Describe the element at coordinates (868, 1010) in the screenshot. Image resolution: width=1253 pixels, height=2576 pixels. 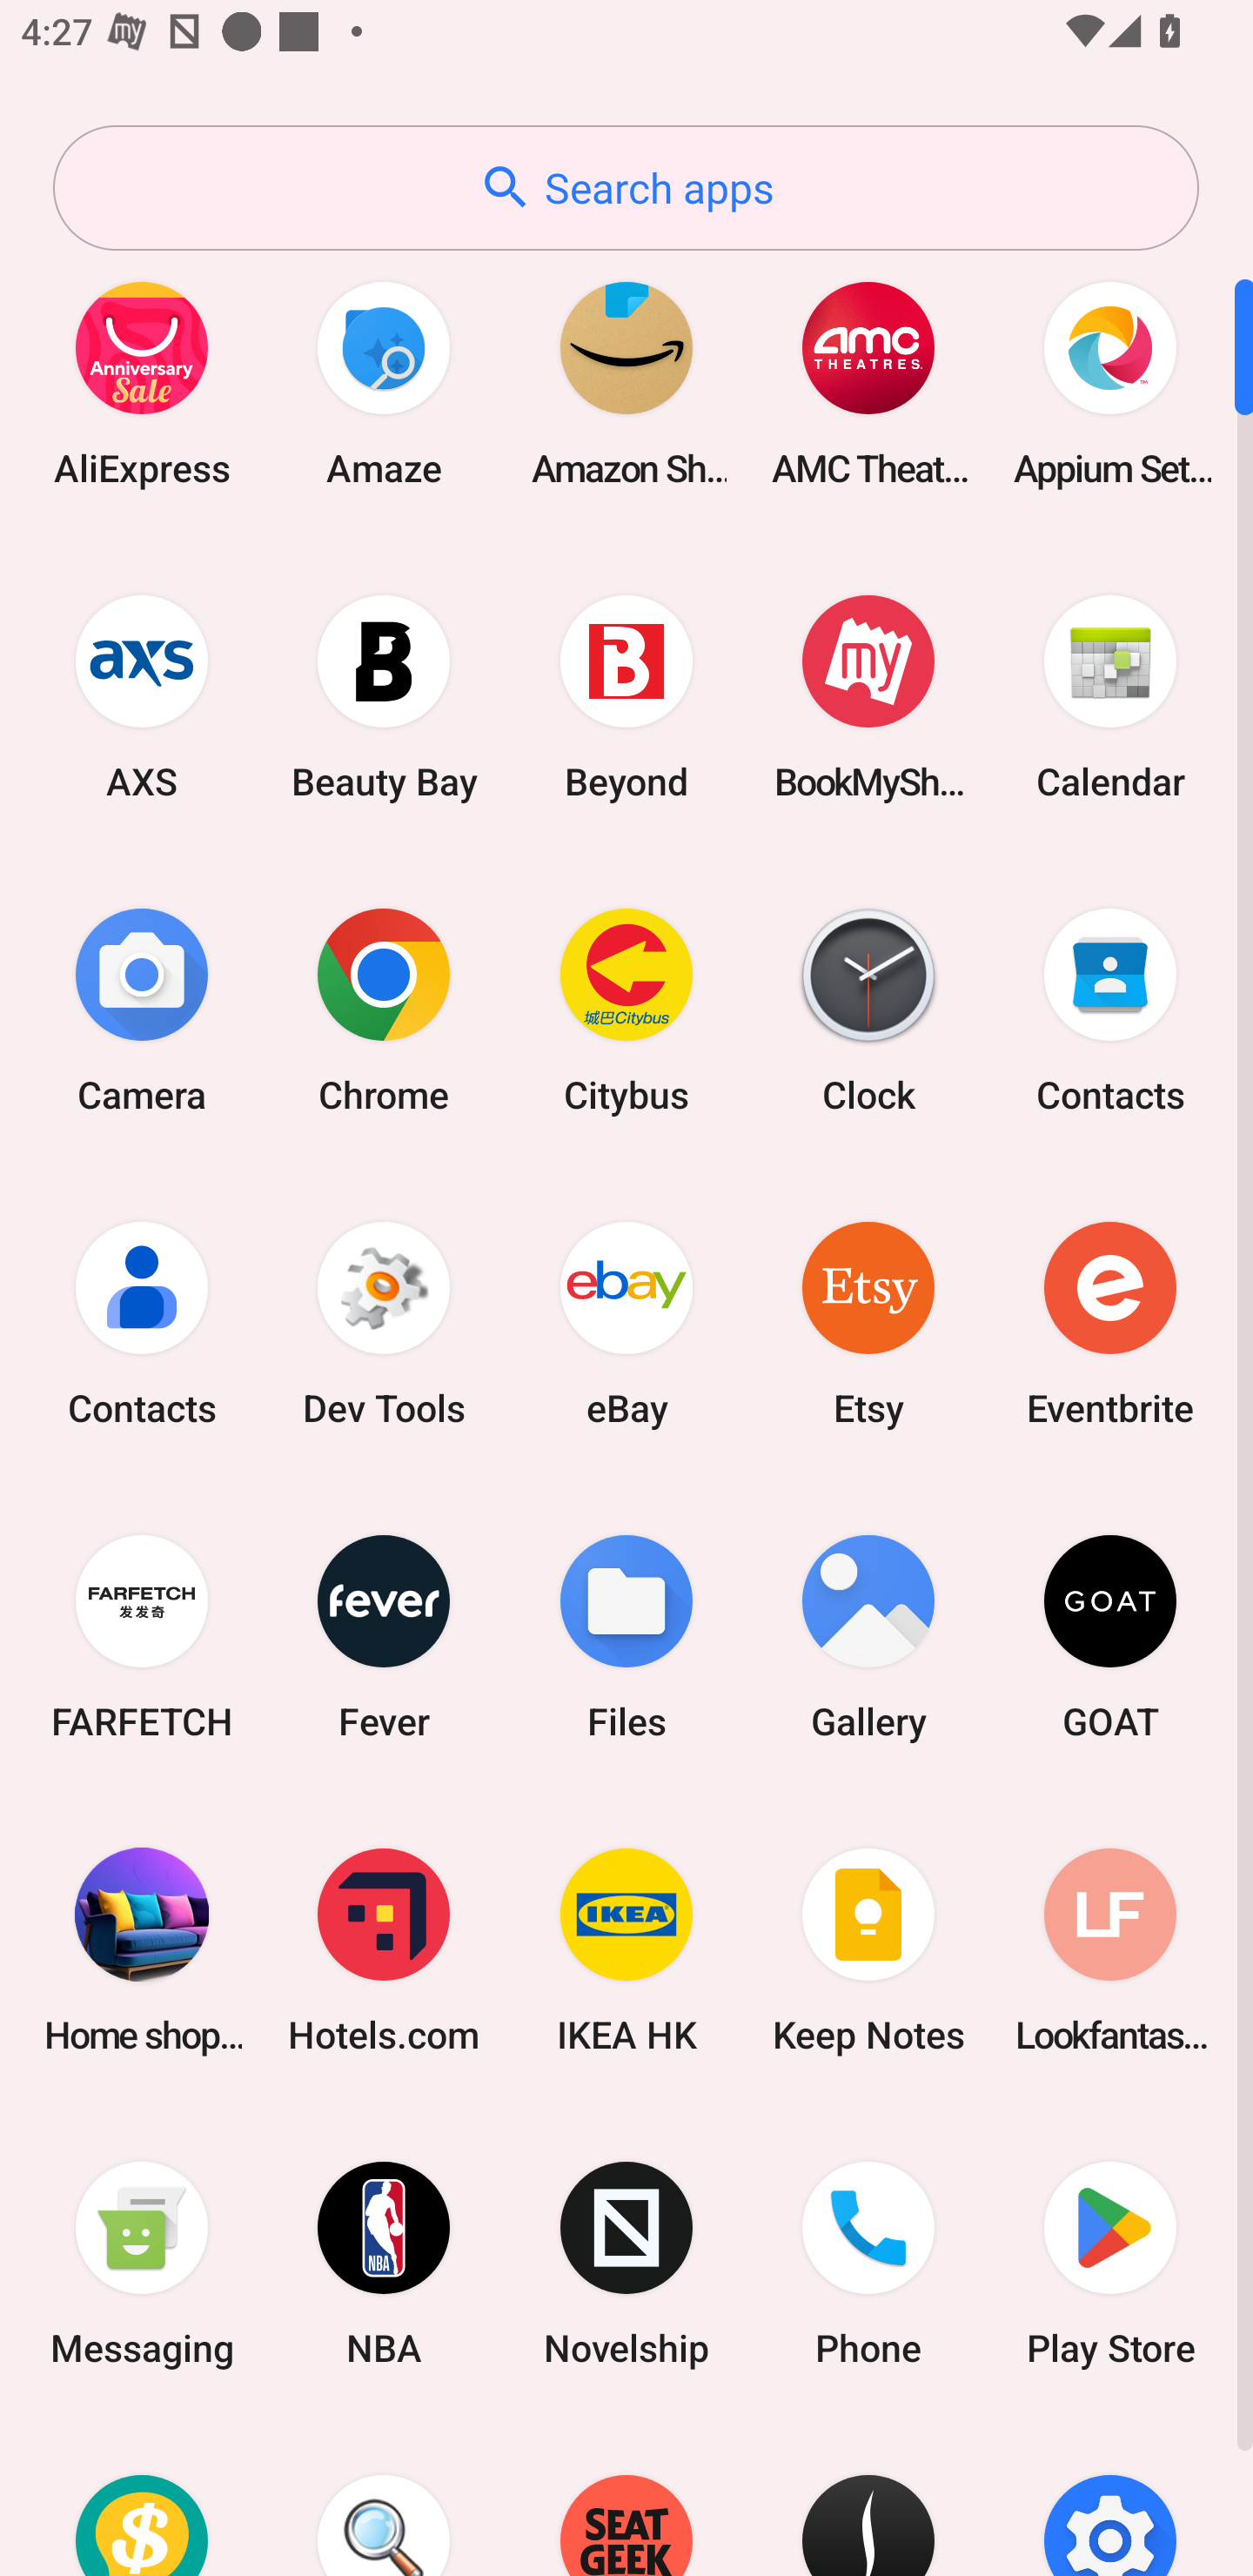
I see `Clock` at that location.